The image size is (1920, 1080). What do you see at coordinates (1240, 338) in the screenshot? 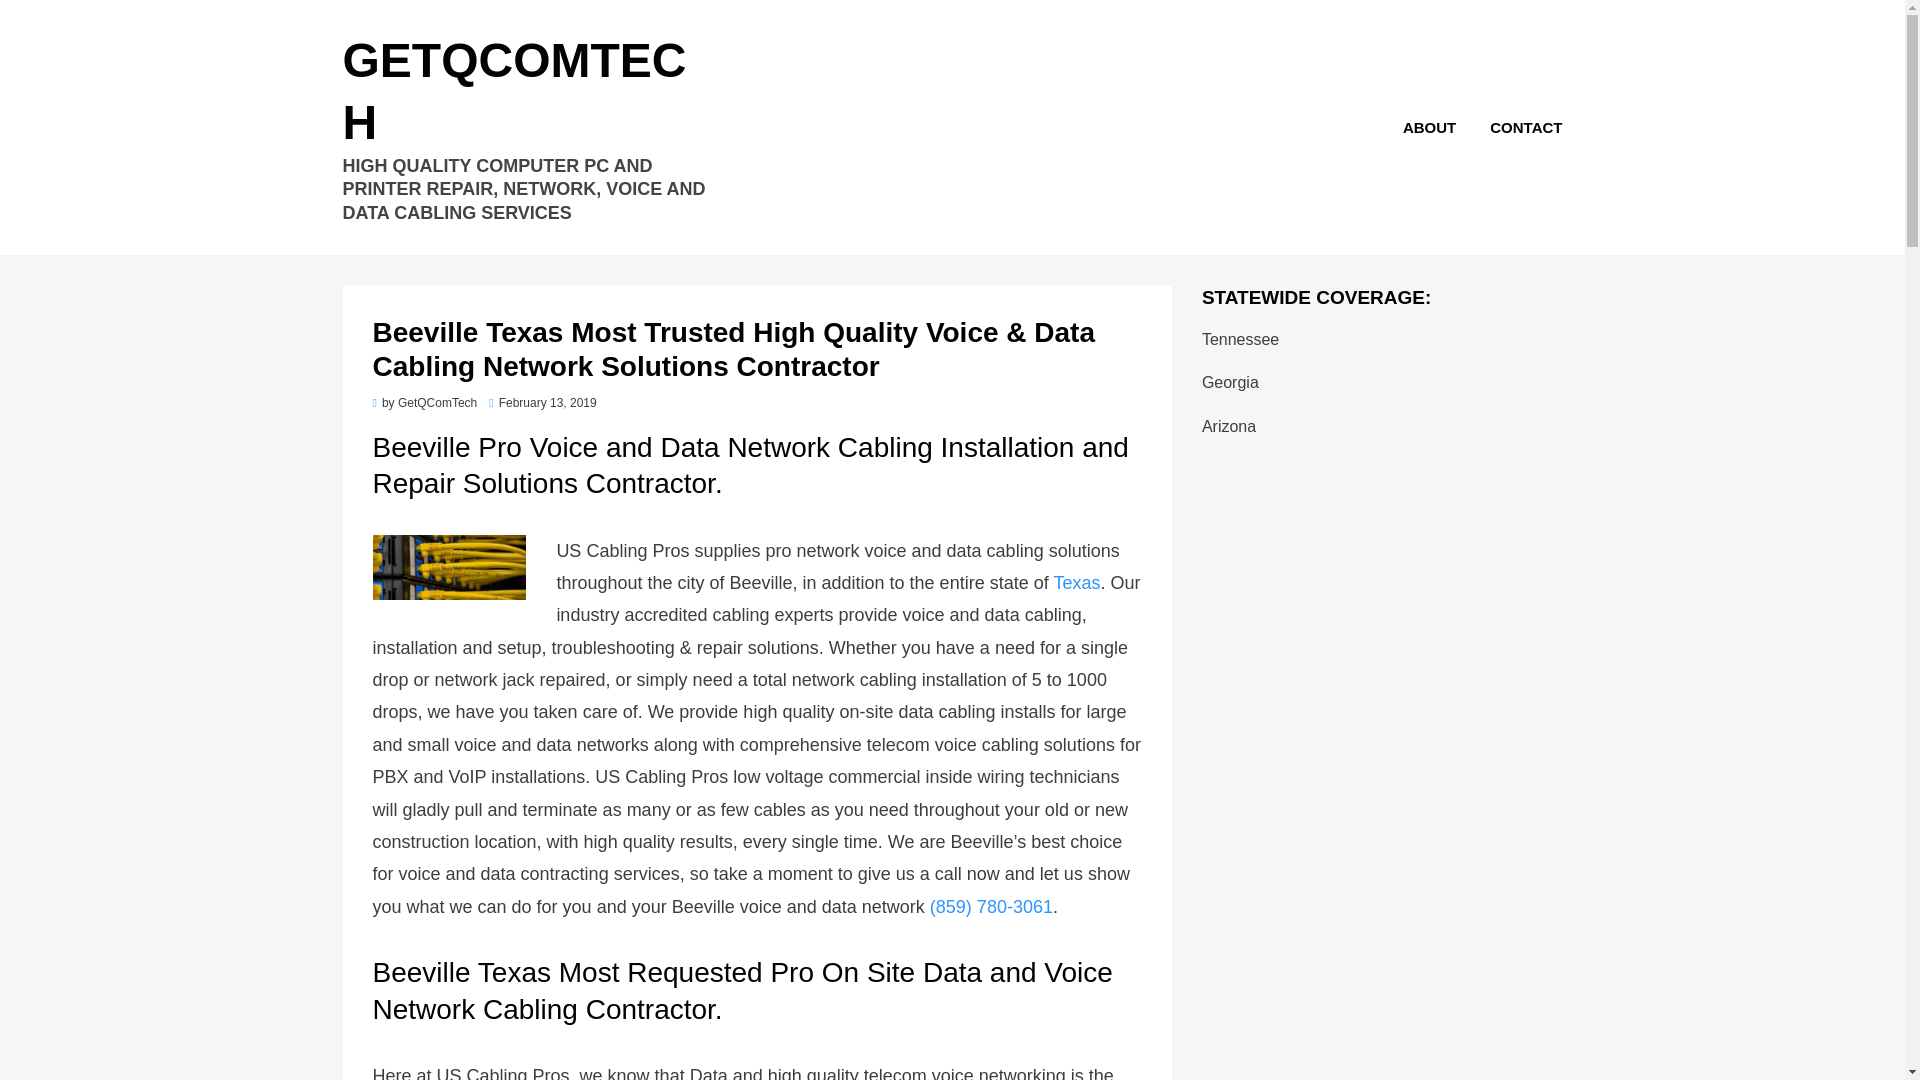
I see `Tennessee` at bounding box center [1240, 338].